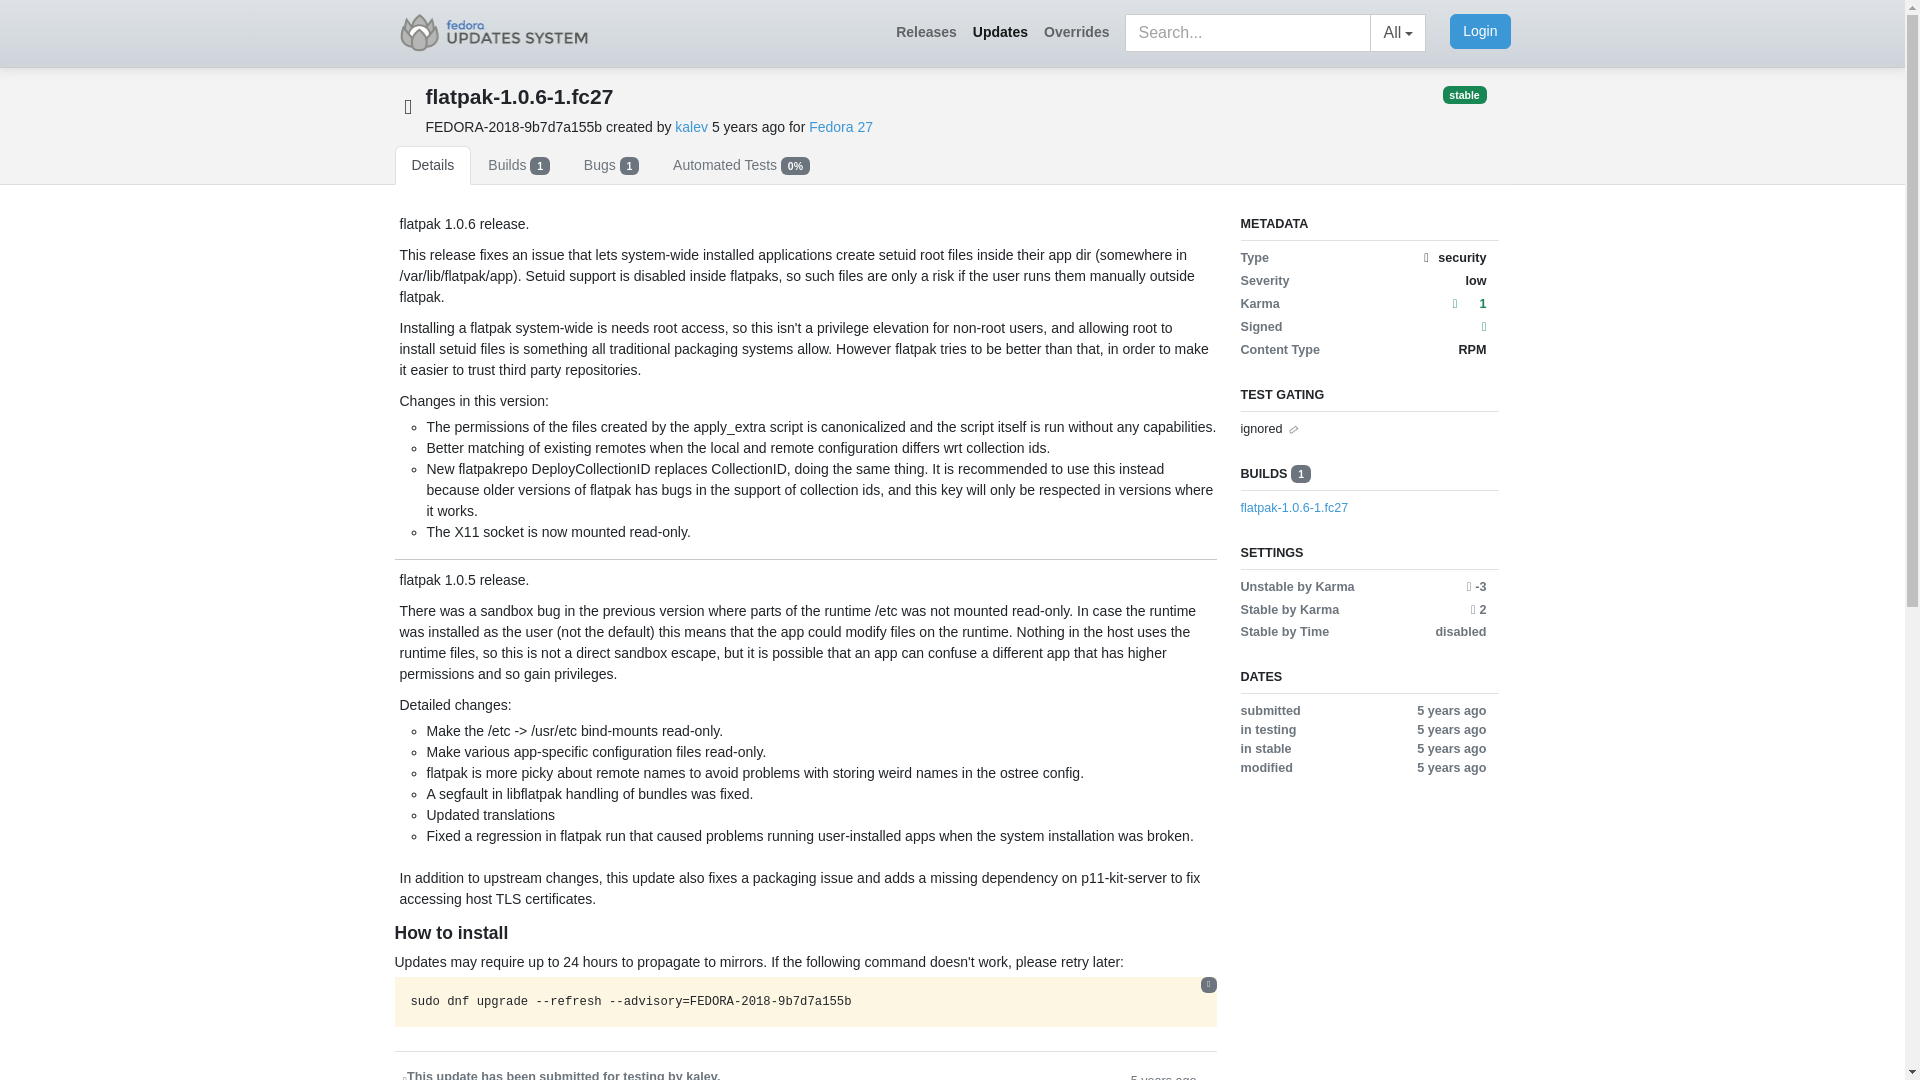 This screenshot has height=1080, width=1920. What do you see at coordinates (432, 164) in the screenshot?
I see `Details` at bounding box center [432, 164].